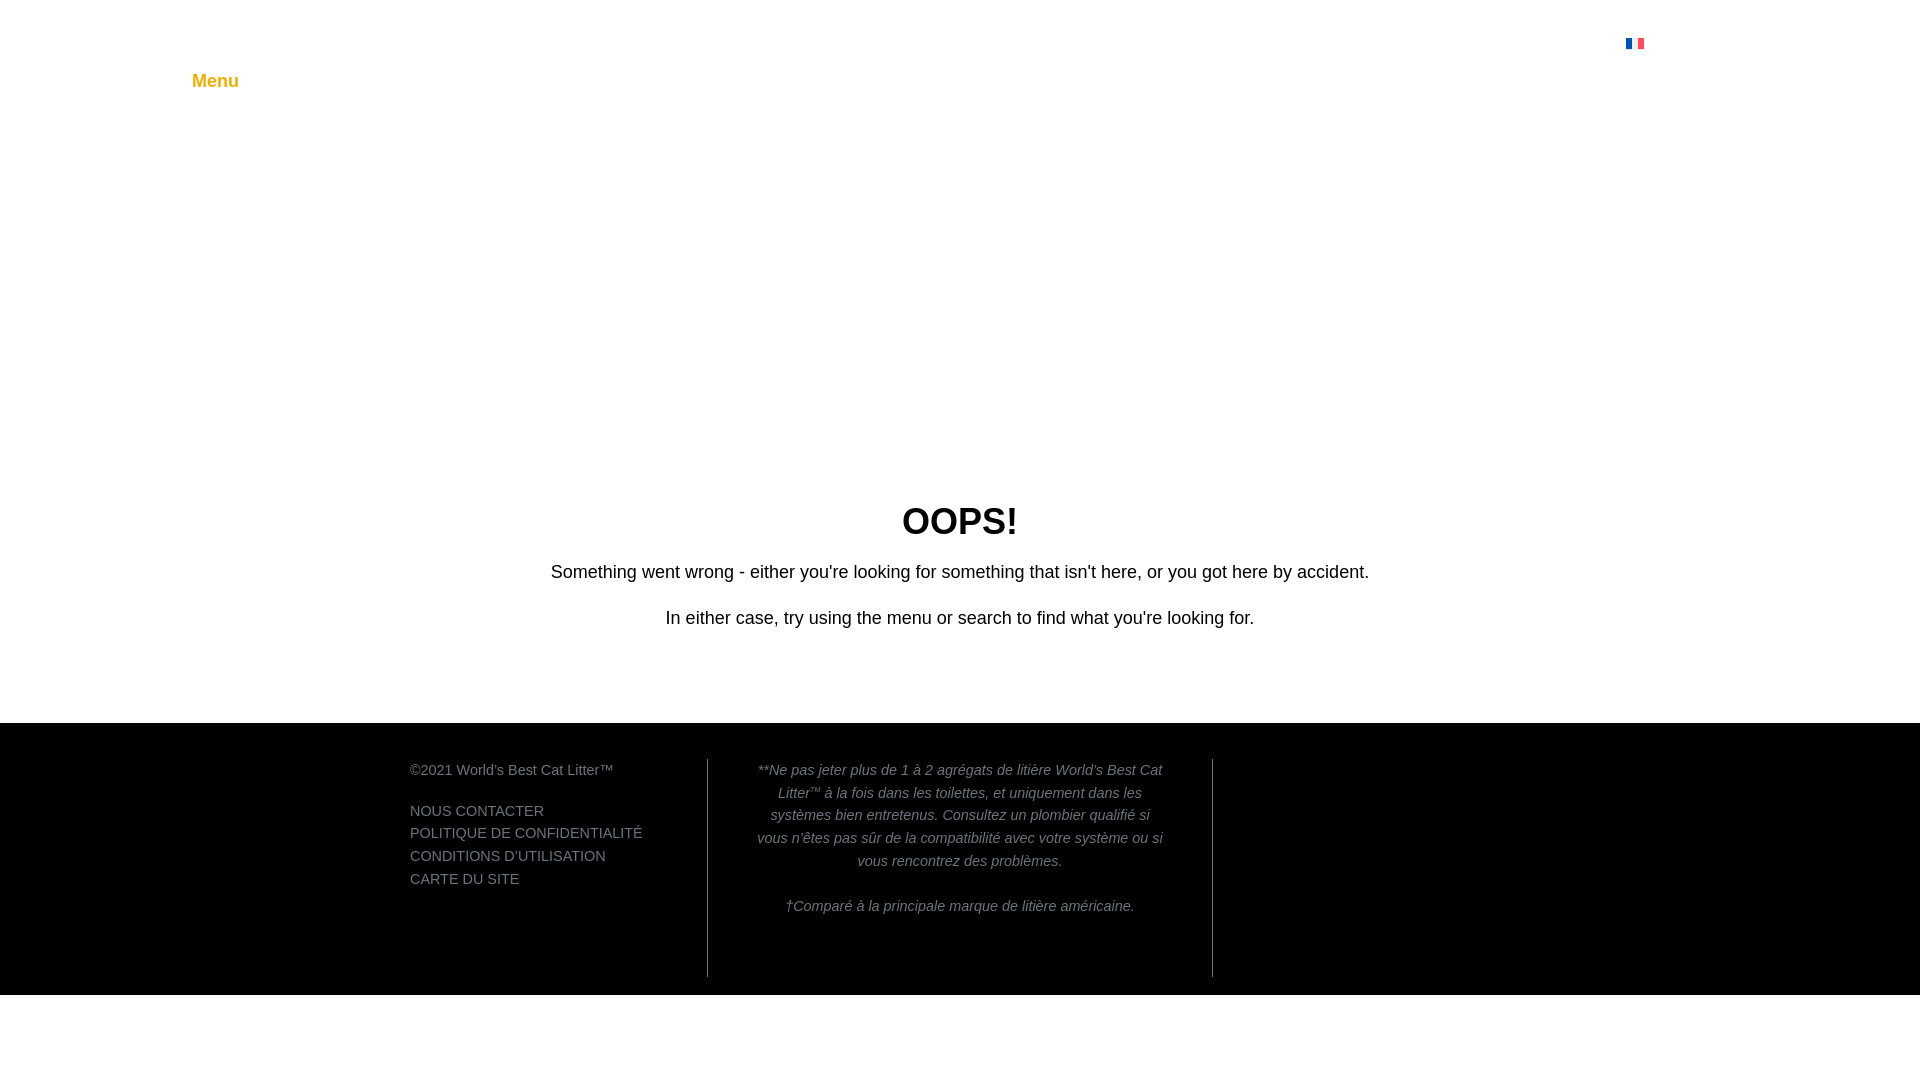 This screenshot has height=1080, width=1920. What do you see at coordinates (464, 878) in the screenshot?
I see `CARTE DU SITE` at bounding box center [464, 878].